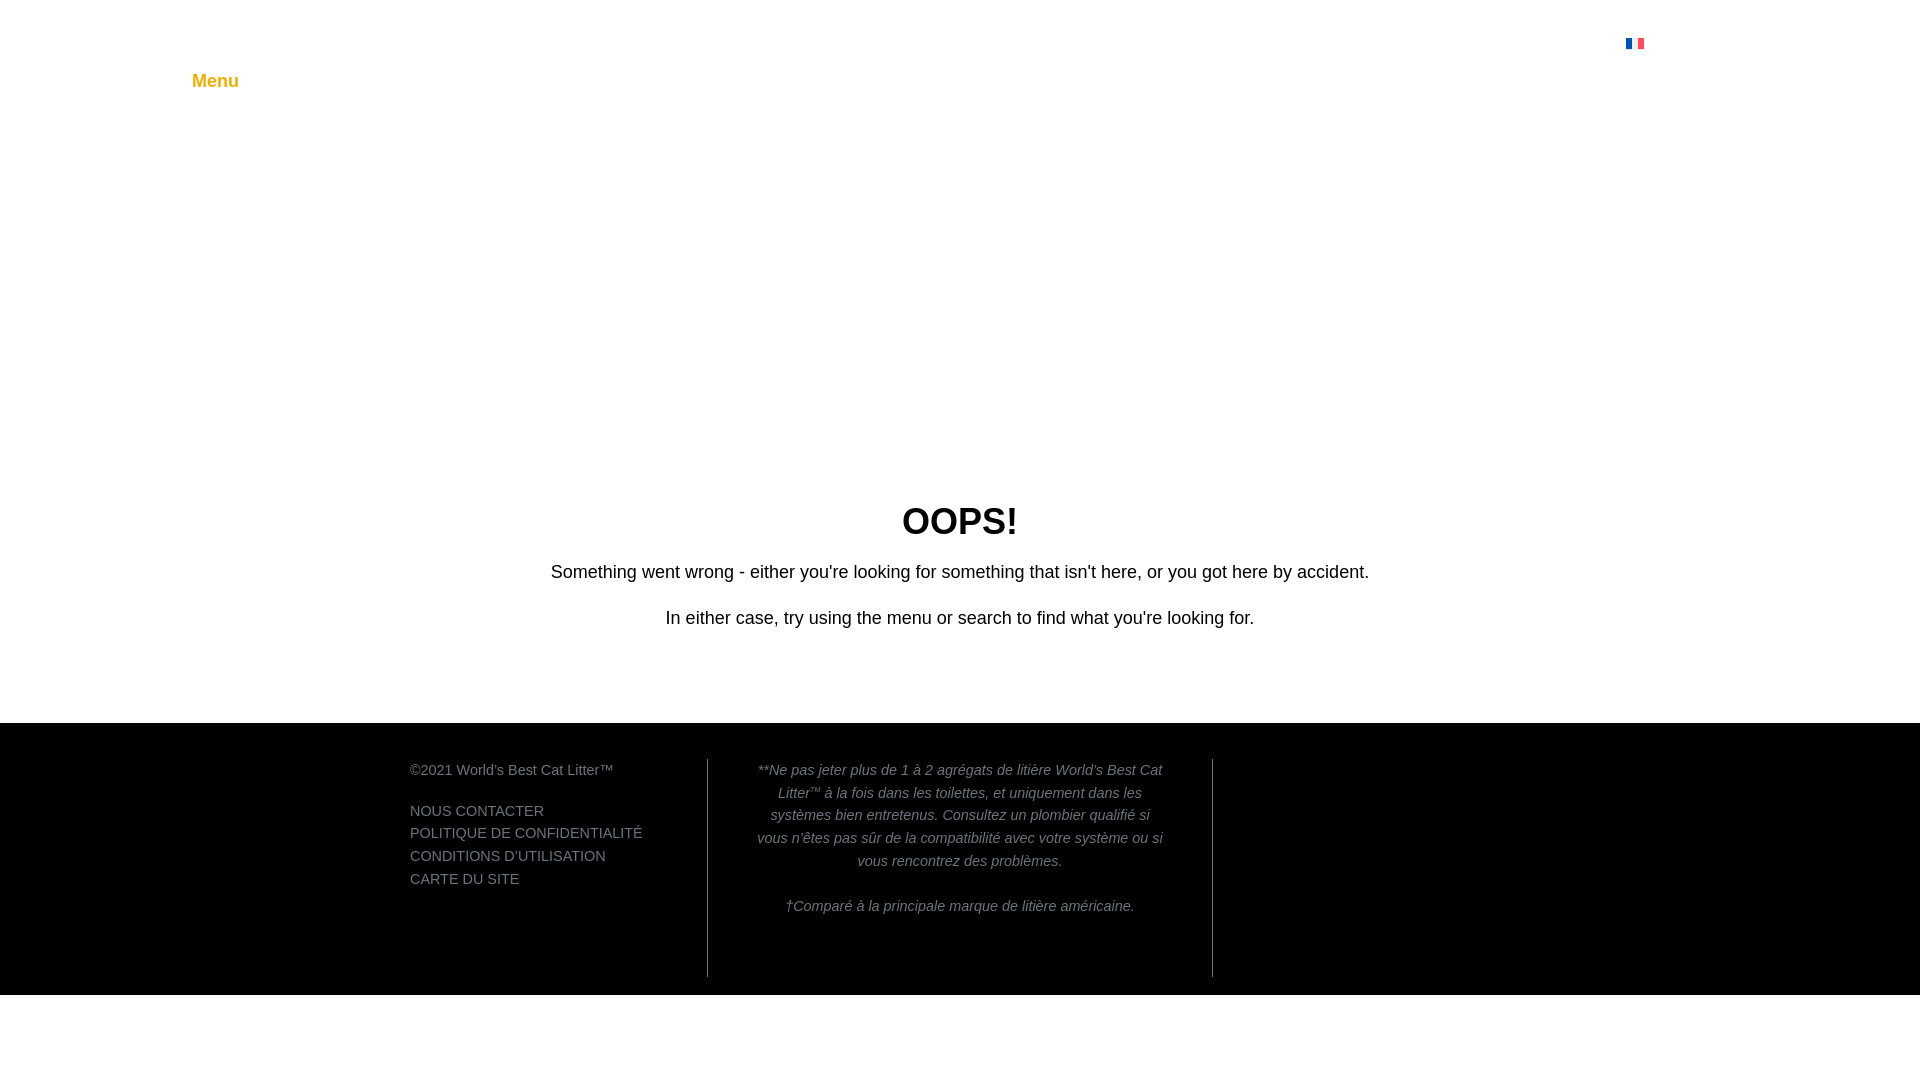 This screenshot has height=1080, width=1920. What do you see at coordinates (464, 878) in the screenshot?
I see `CARTE DU SITE` at bounding box center [464, 878].